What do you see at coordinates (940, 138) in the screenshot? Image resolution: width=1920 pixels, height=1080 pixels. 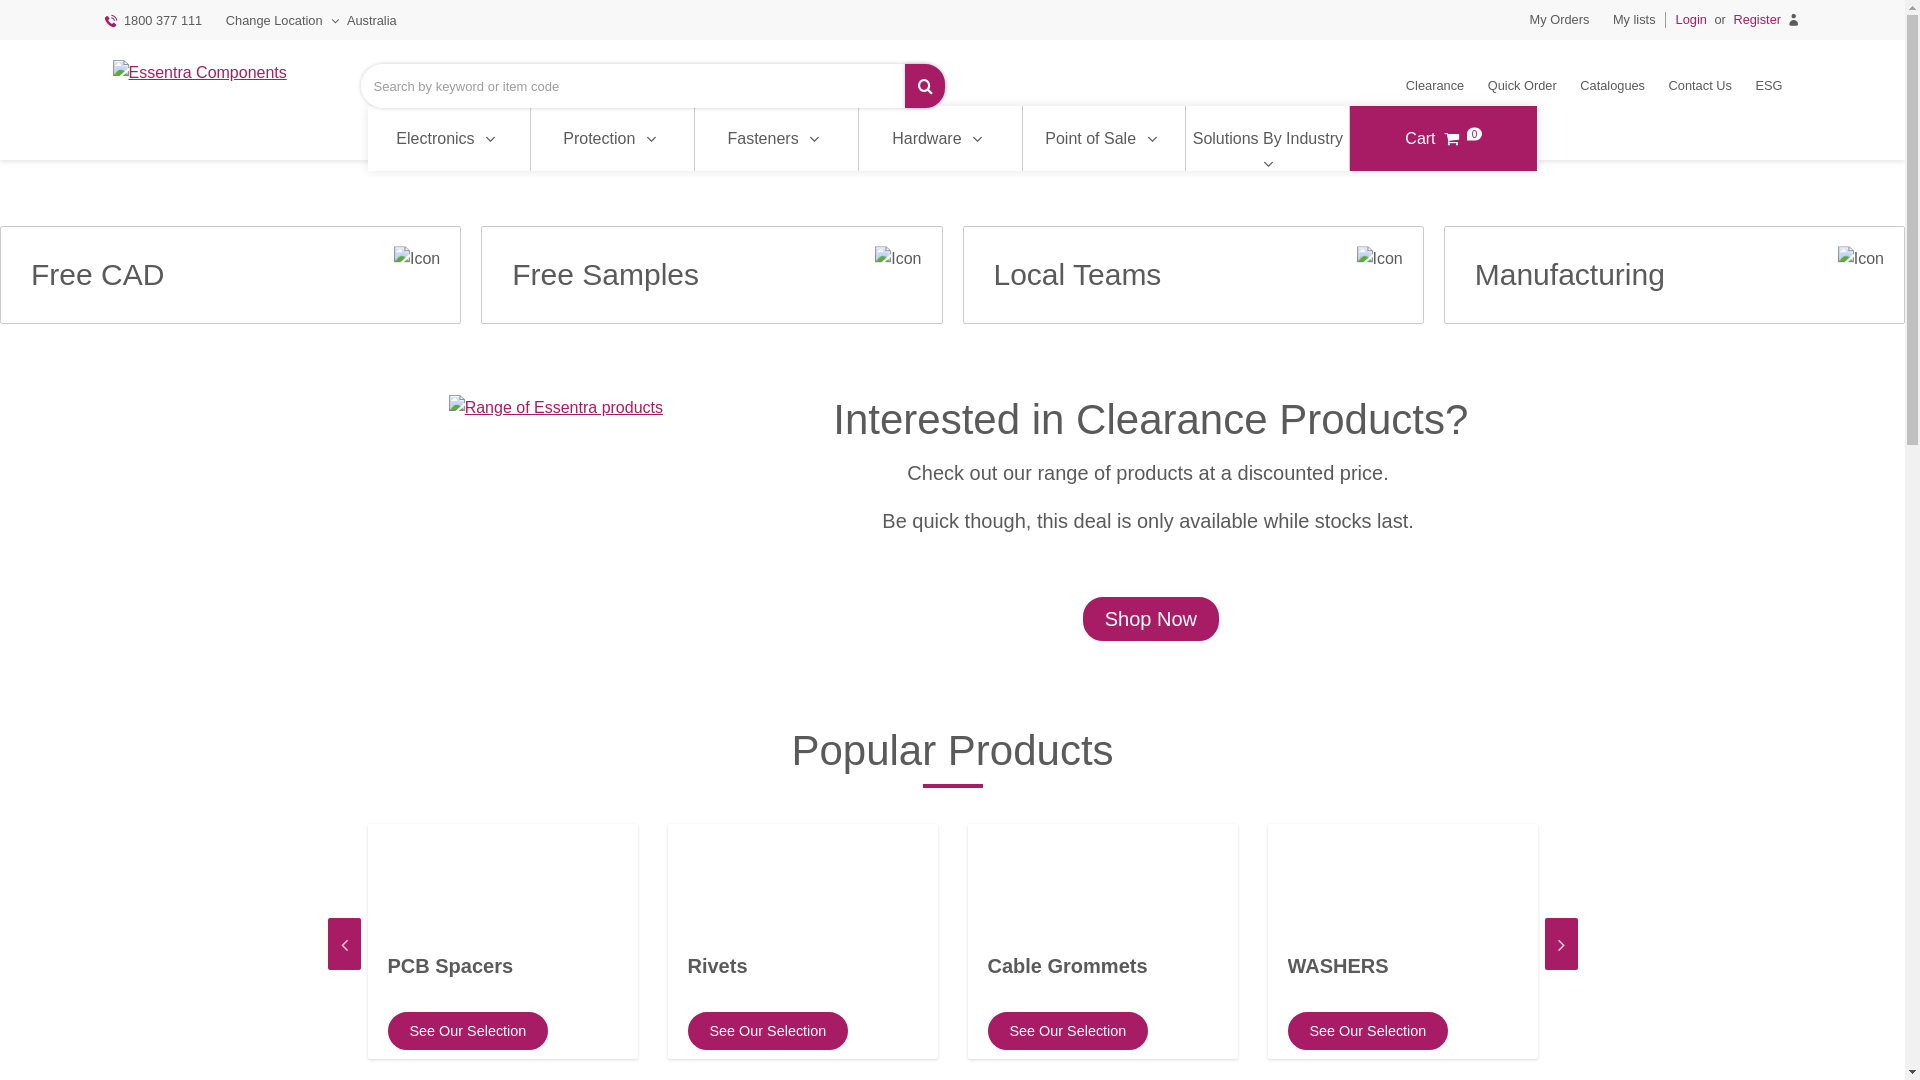 I see `Hardware` at bounding box center [940, 138].